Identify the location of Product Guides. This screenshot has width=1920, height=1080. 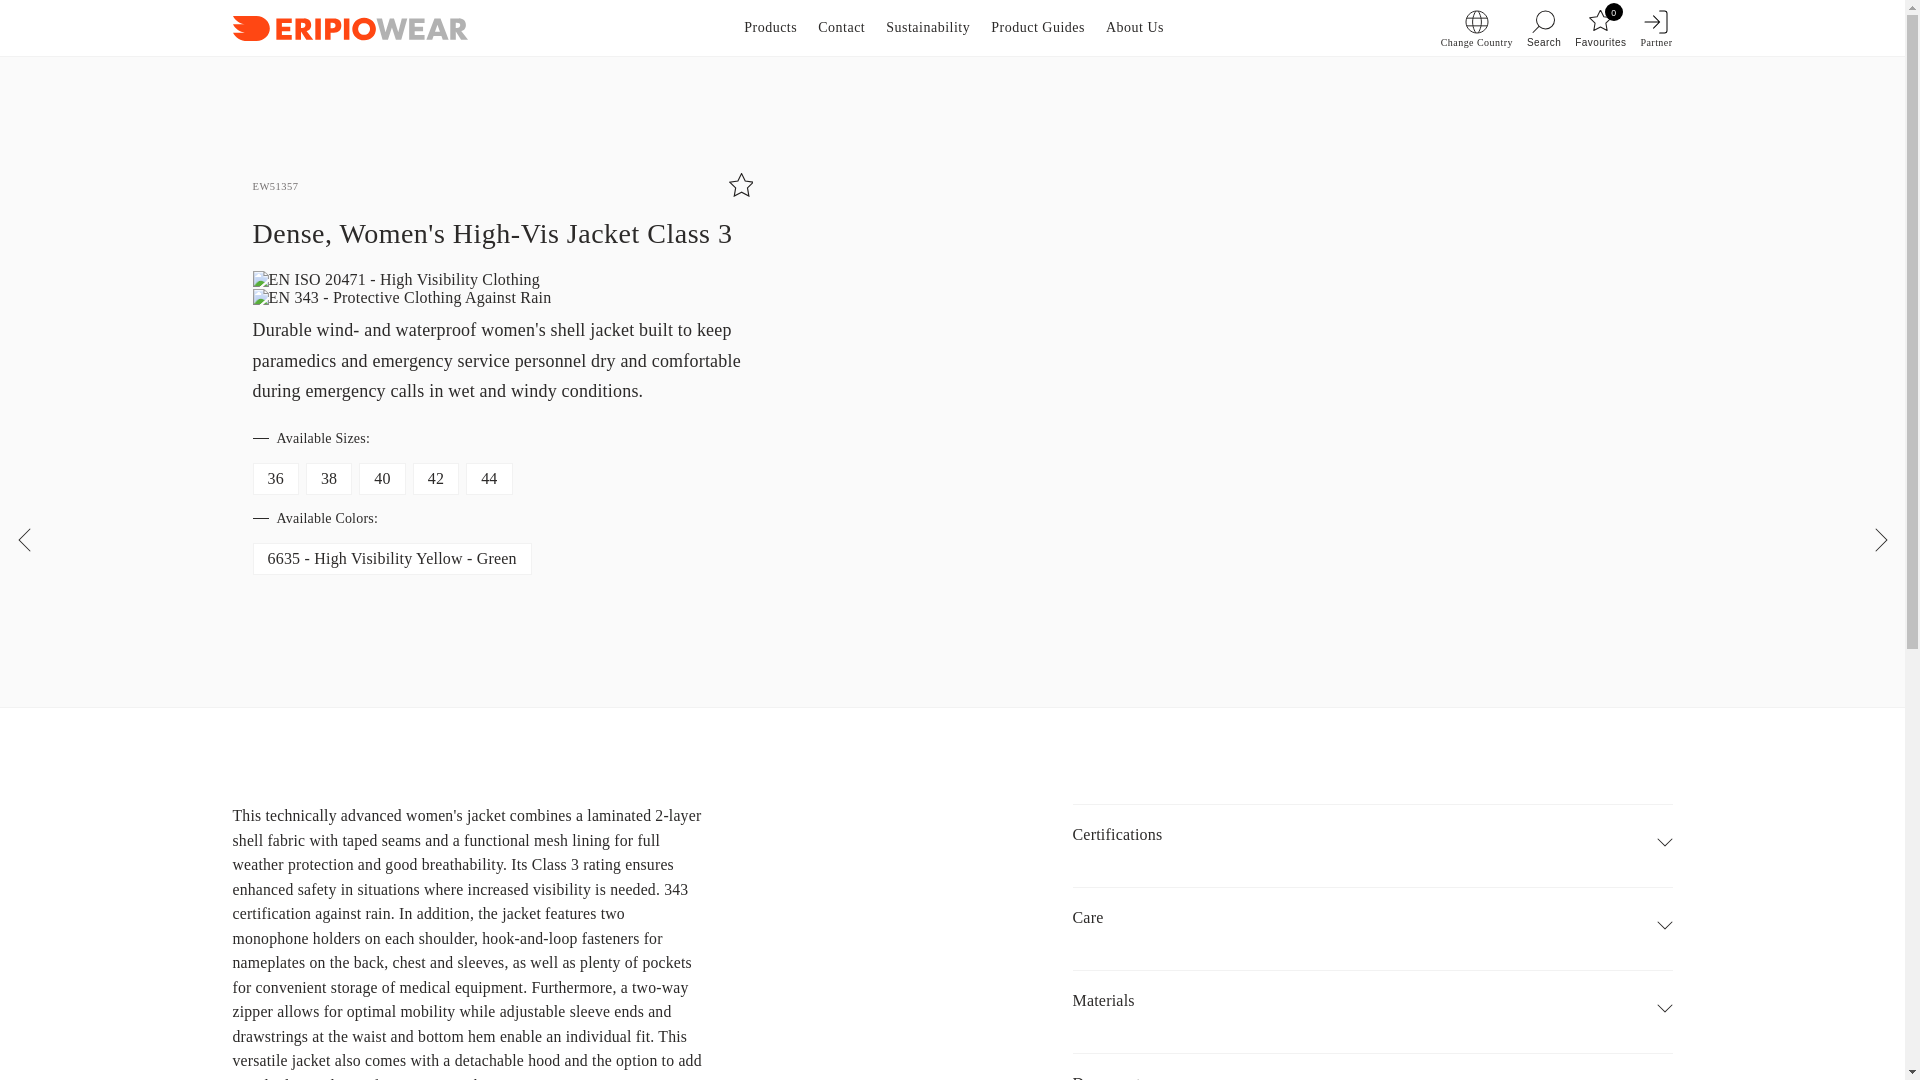
(1037, 28).